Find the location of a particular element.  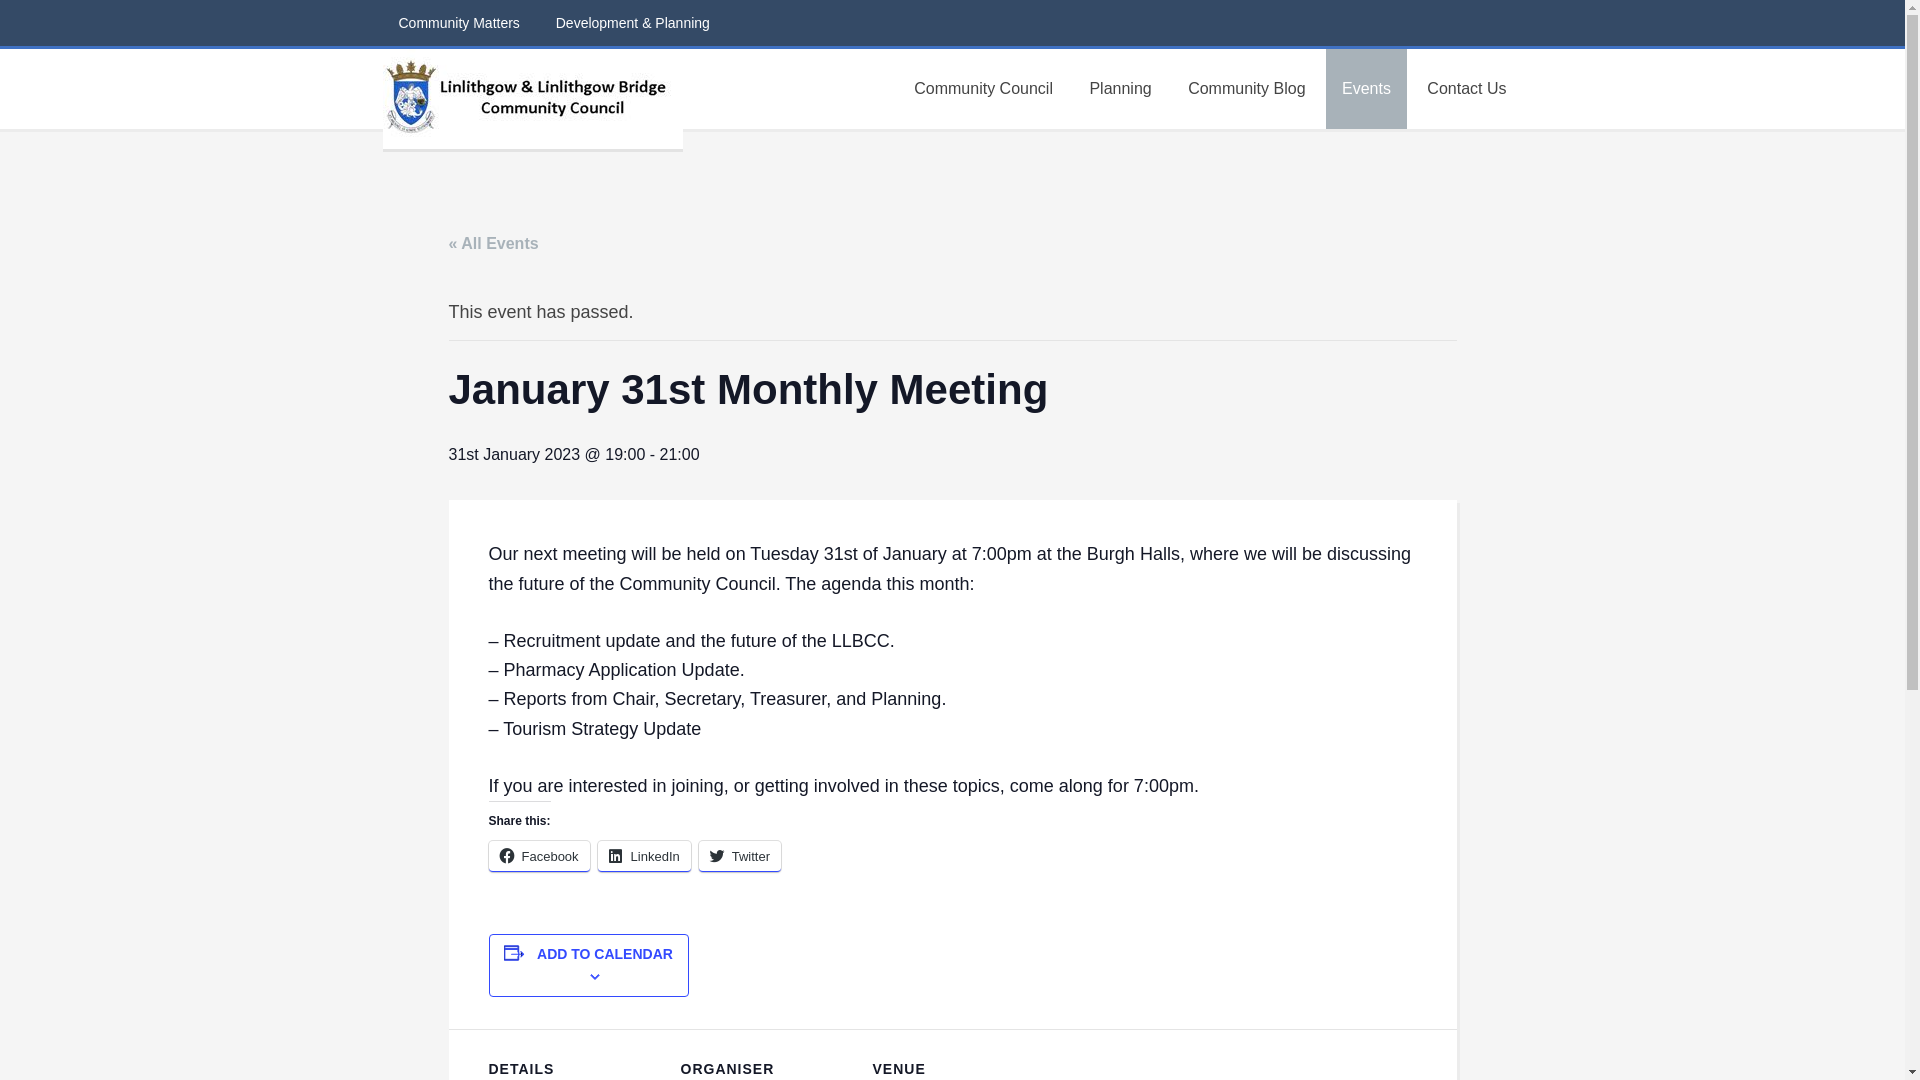

Click to share on LinkedIn is located at coordinates (644, 855).